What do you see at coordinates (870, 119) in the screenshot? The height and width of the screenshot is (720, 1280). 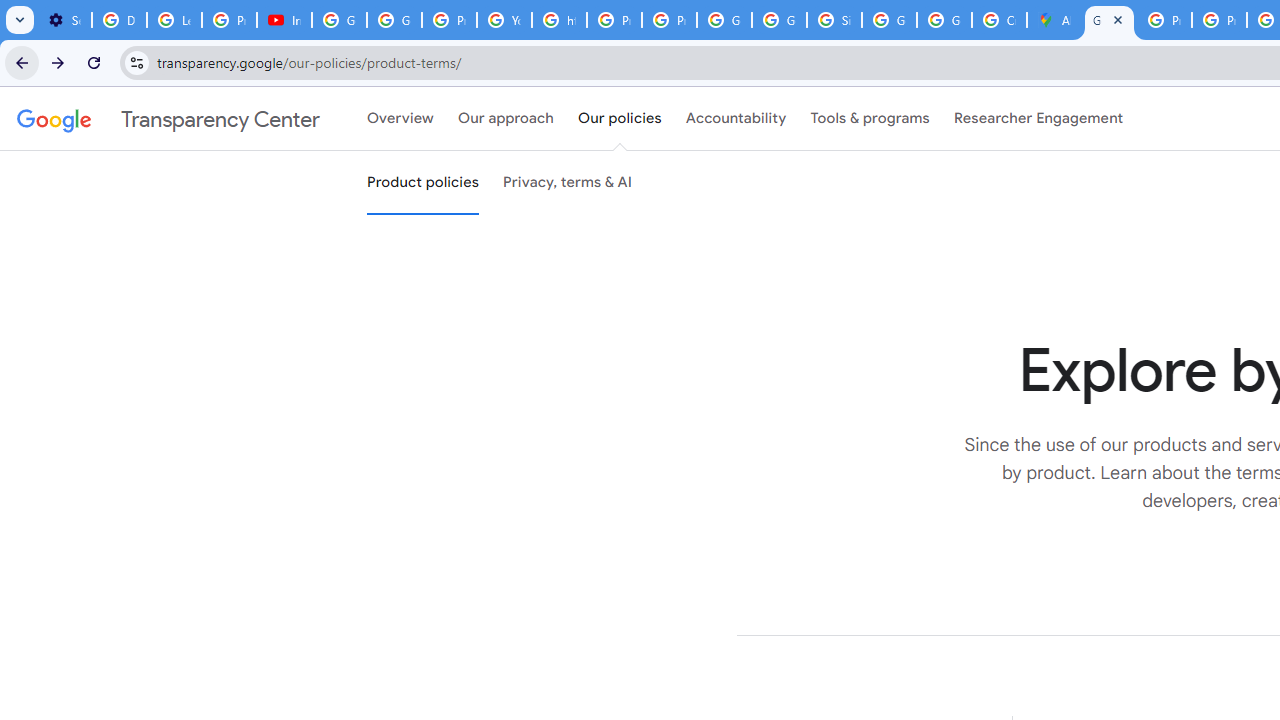 I see `Tools & programs` at bounding box center [870, 119].